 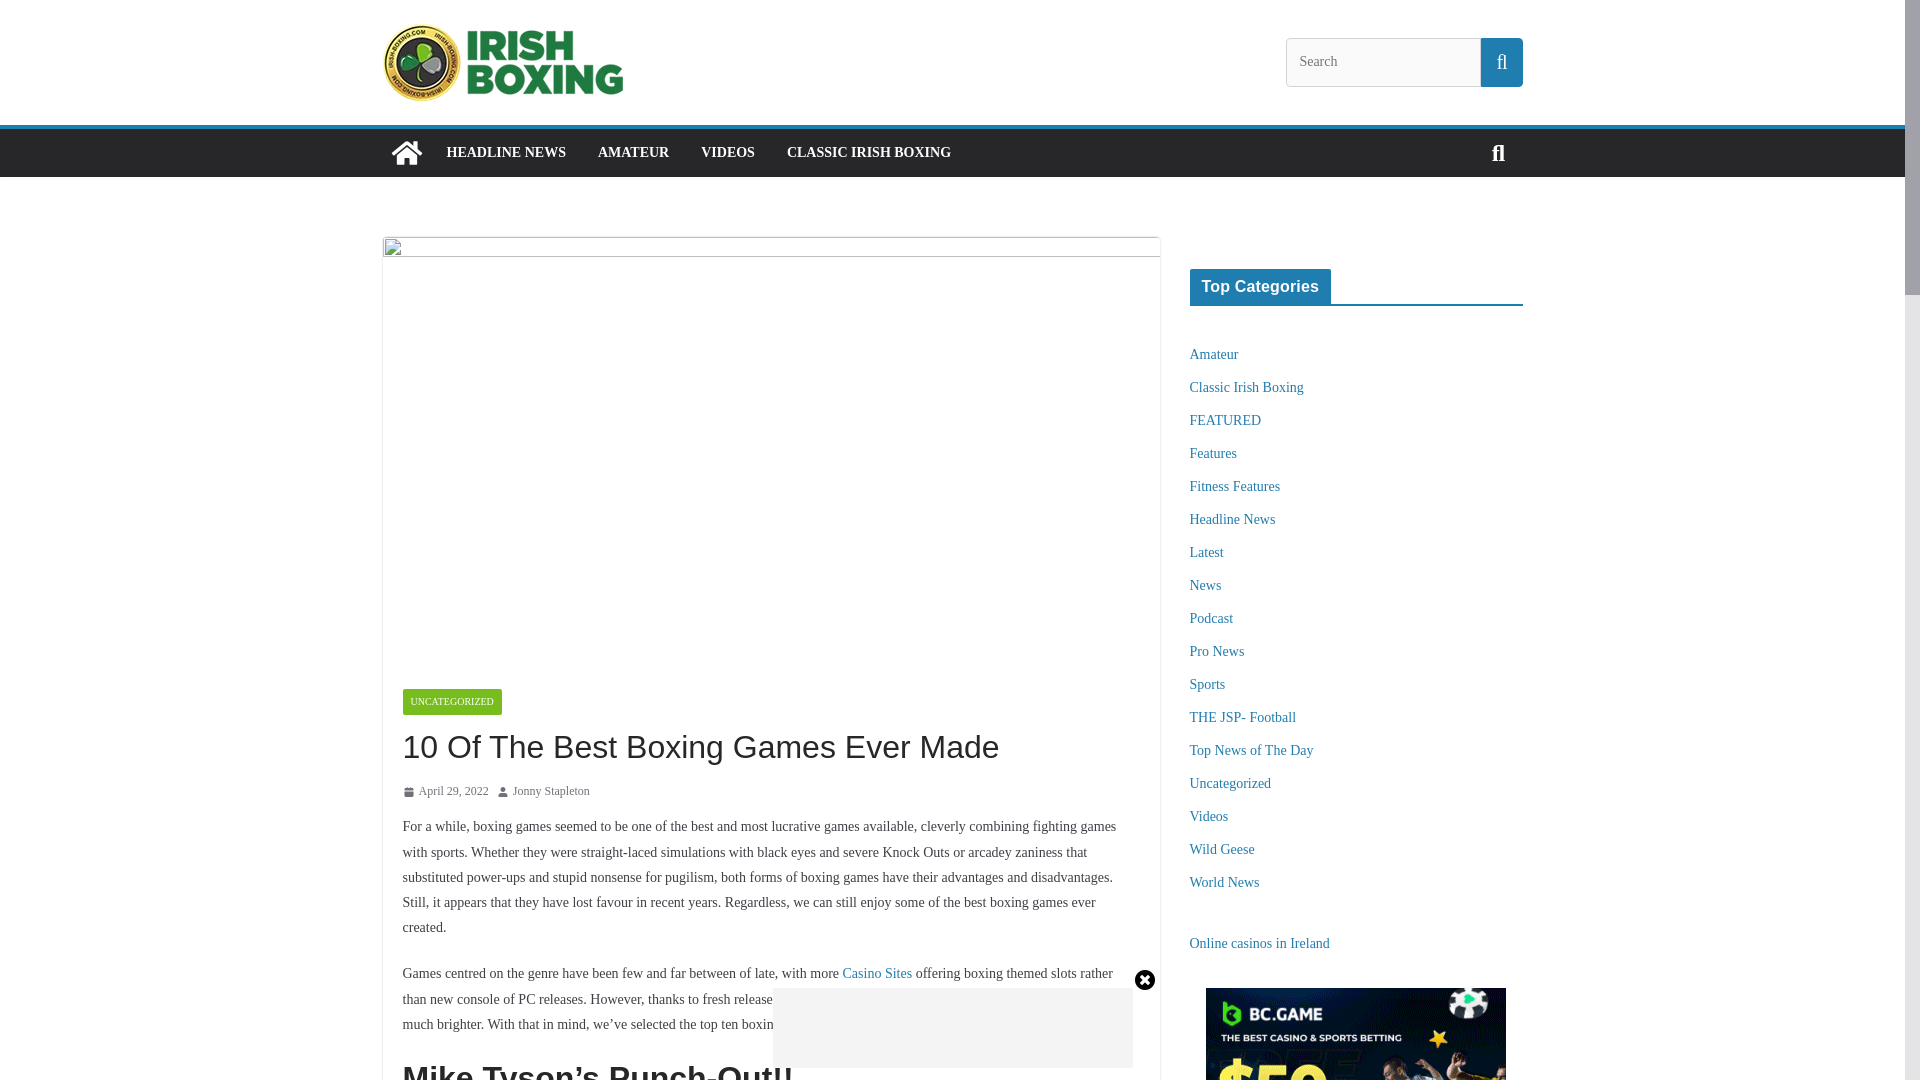 What do you see at coordinates (1226, 420) in the screenshot?
I see `FEATURED` at bounding box center [1226, 420].